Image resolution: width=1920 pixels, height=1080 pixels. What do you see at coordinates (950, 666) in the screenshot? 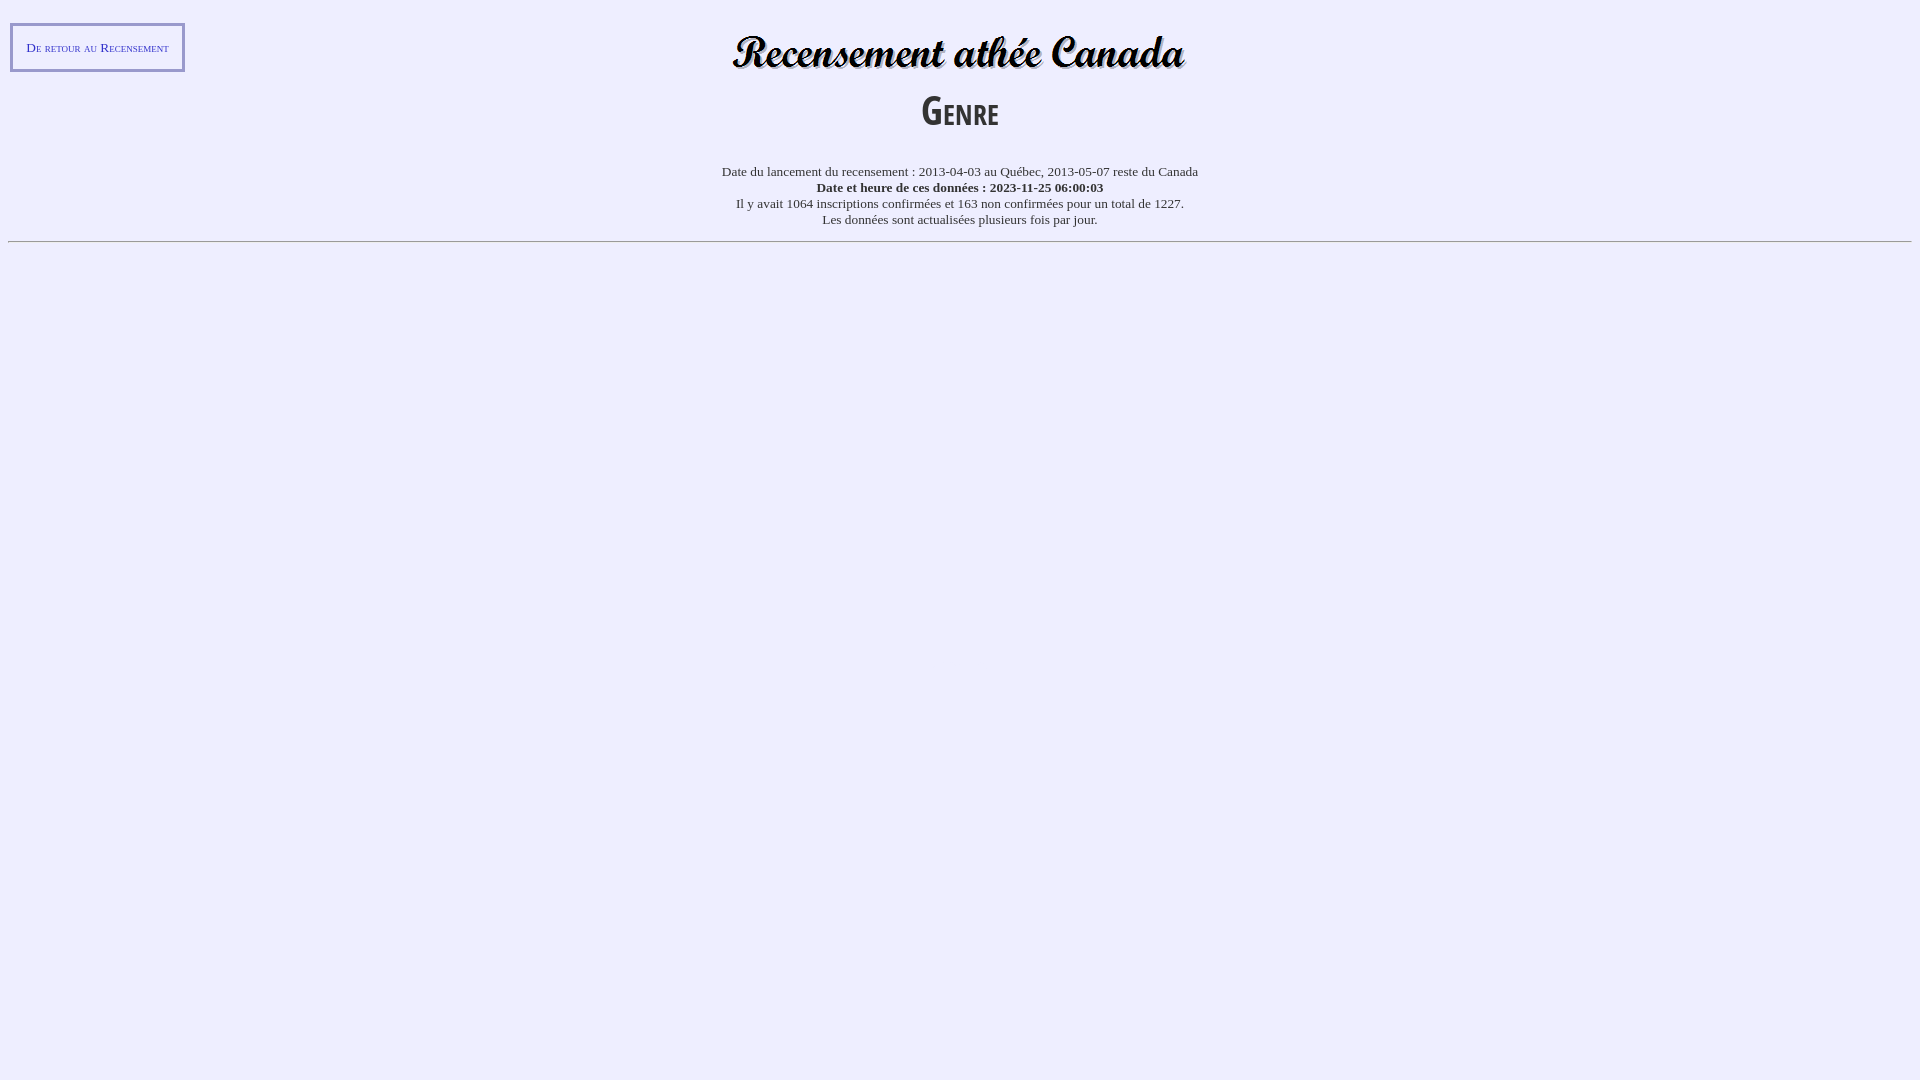
I see `XHTML` at bounding box center [950, 666].